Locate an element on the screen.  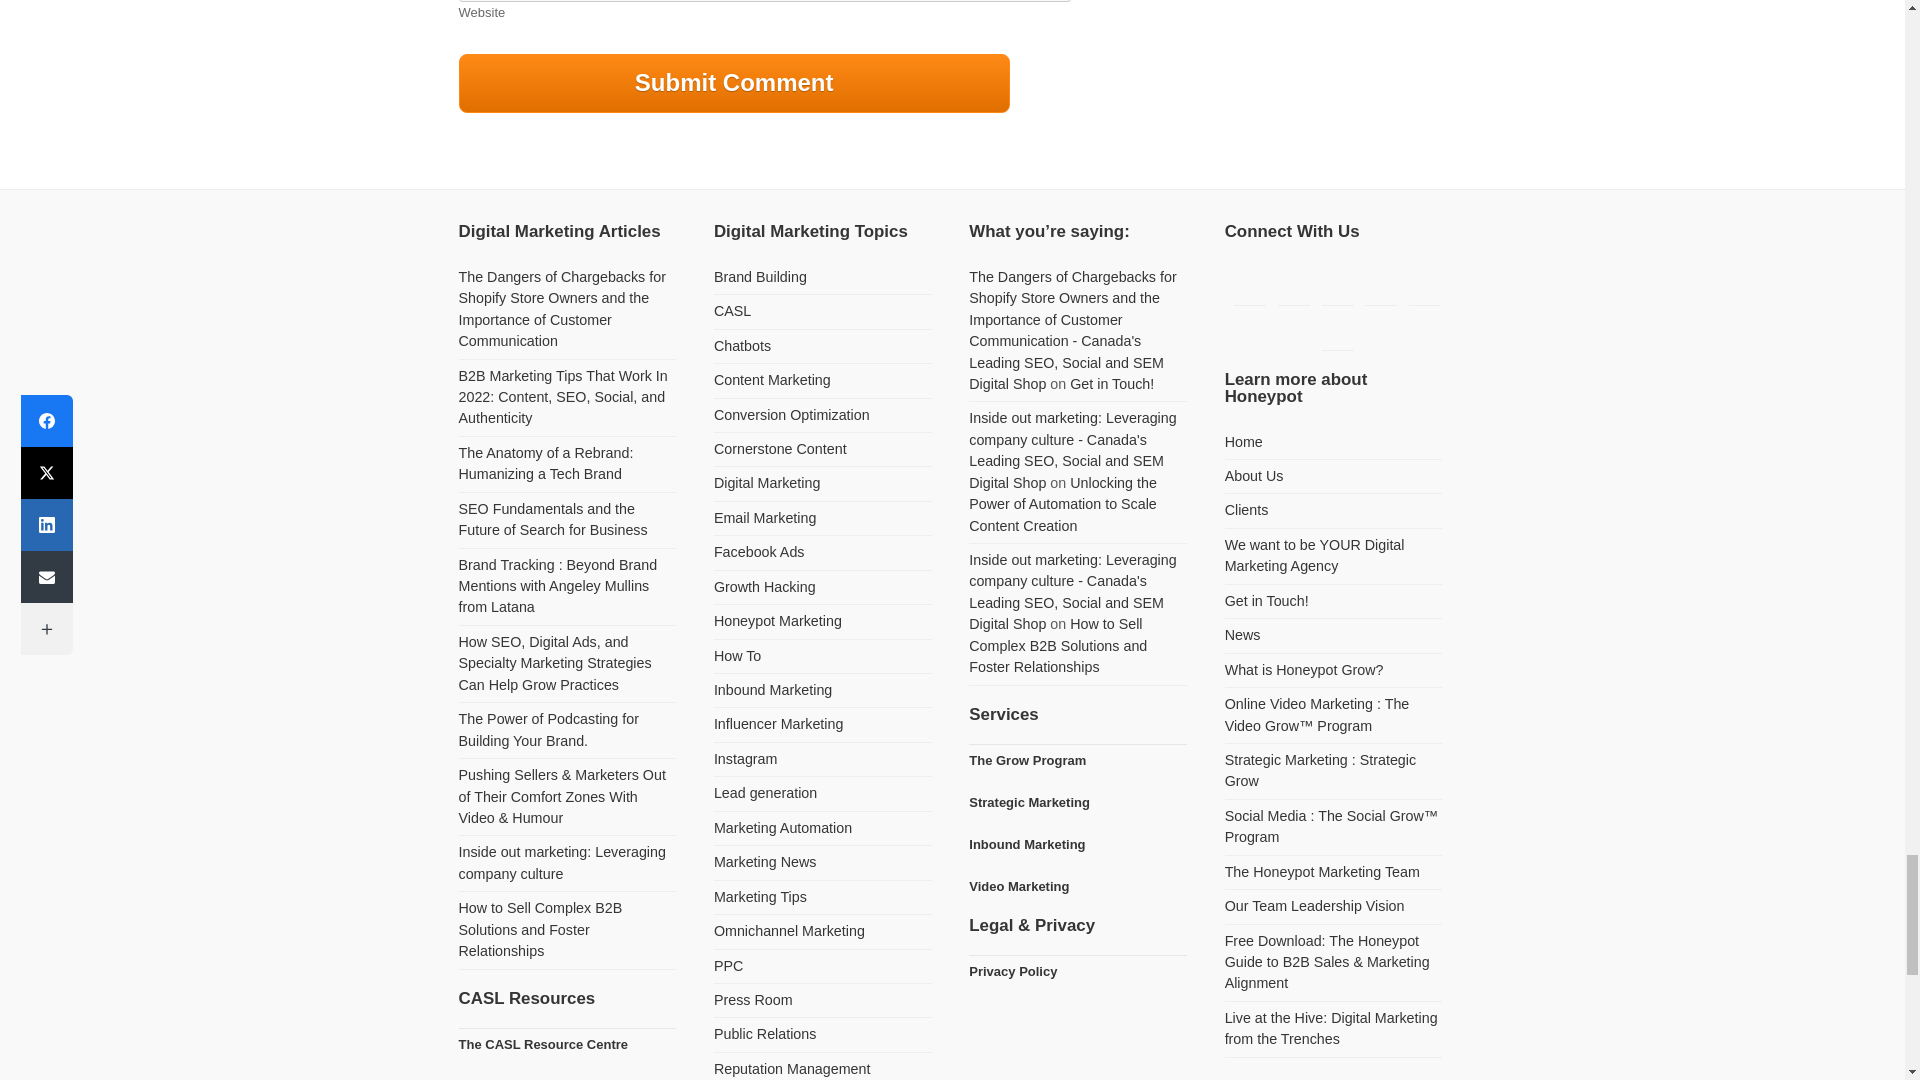
What is Honeypot Grow? is located at coordinates (1304, 670).